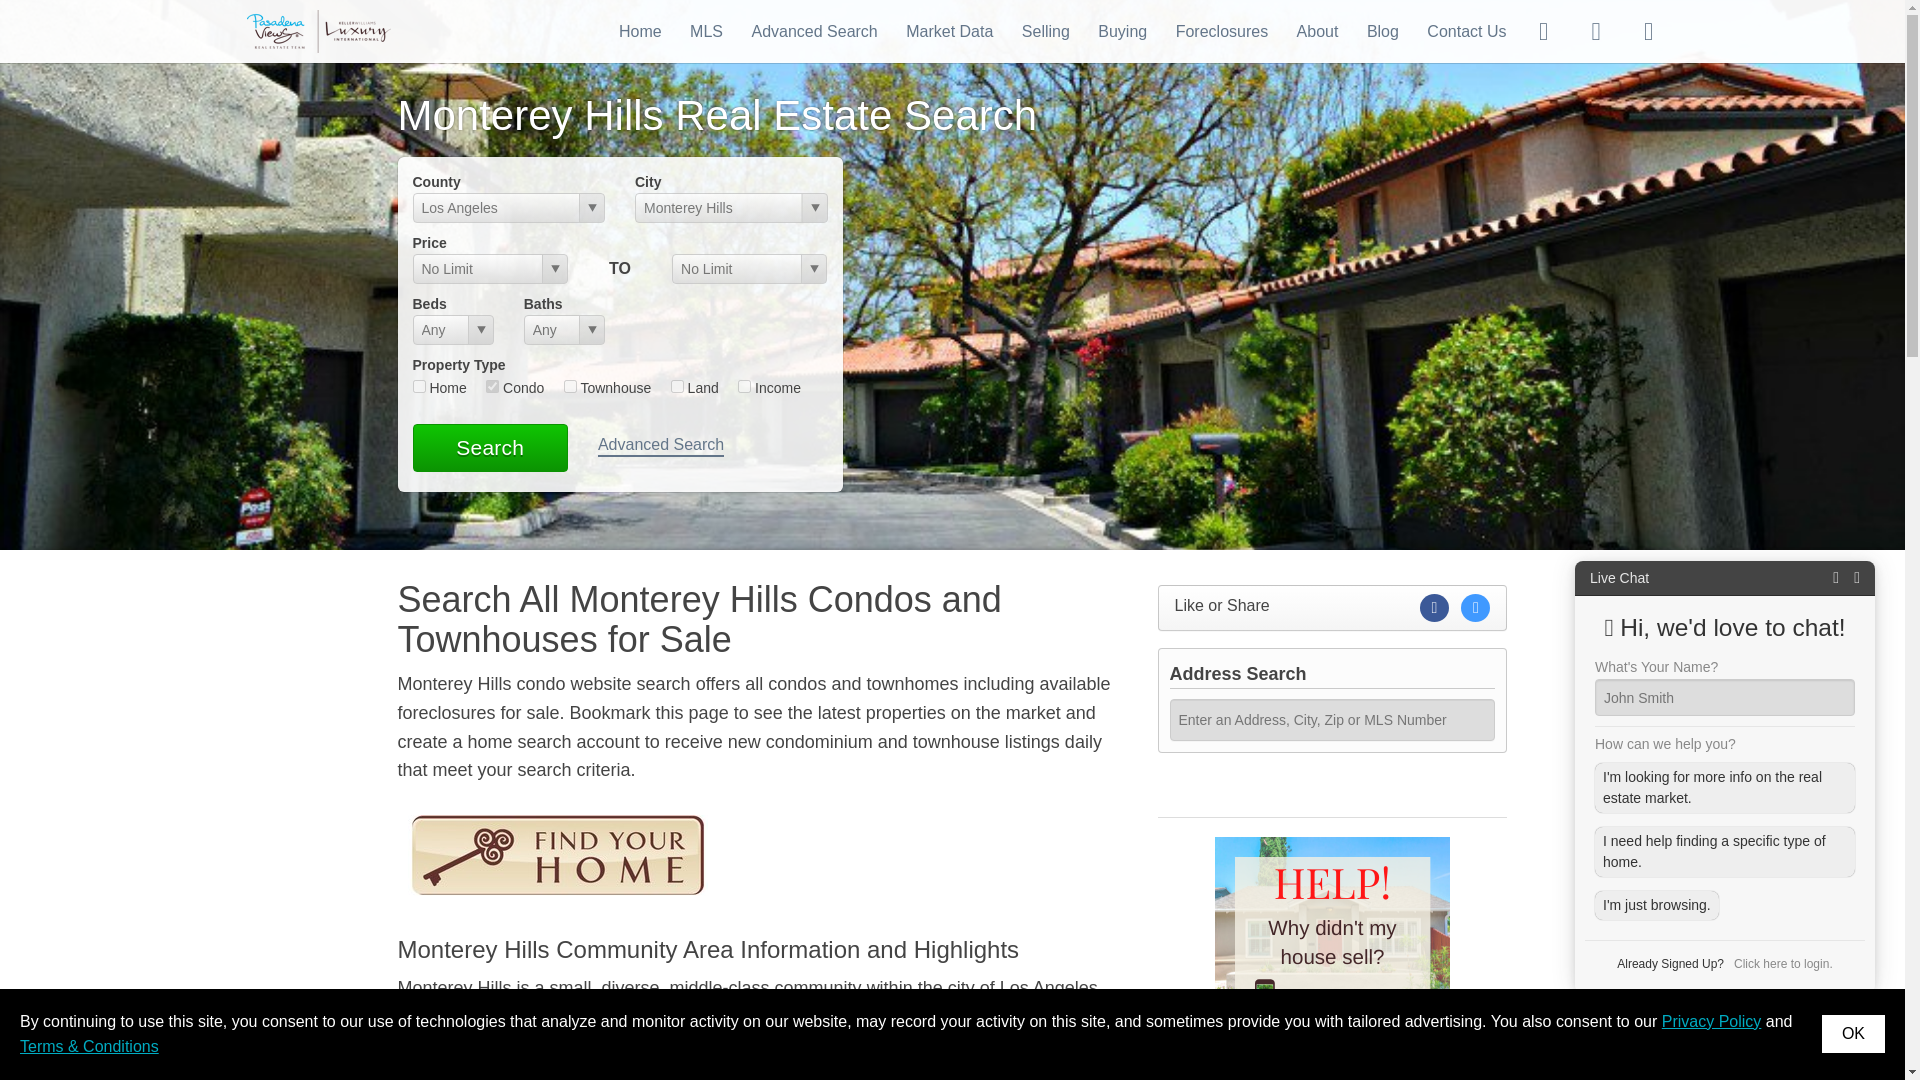 This screenshot has width=1920, height=1080. What do you see at coordinates (418, 386) in the screenshot?
I see `res` at bounding box center [418, 386].